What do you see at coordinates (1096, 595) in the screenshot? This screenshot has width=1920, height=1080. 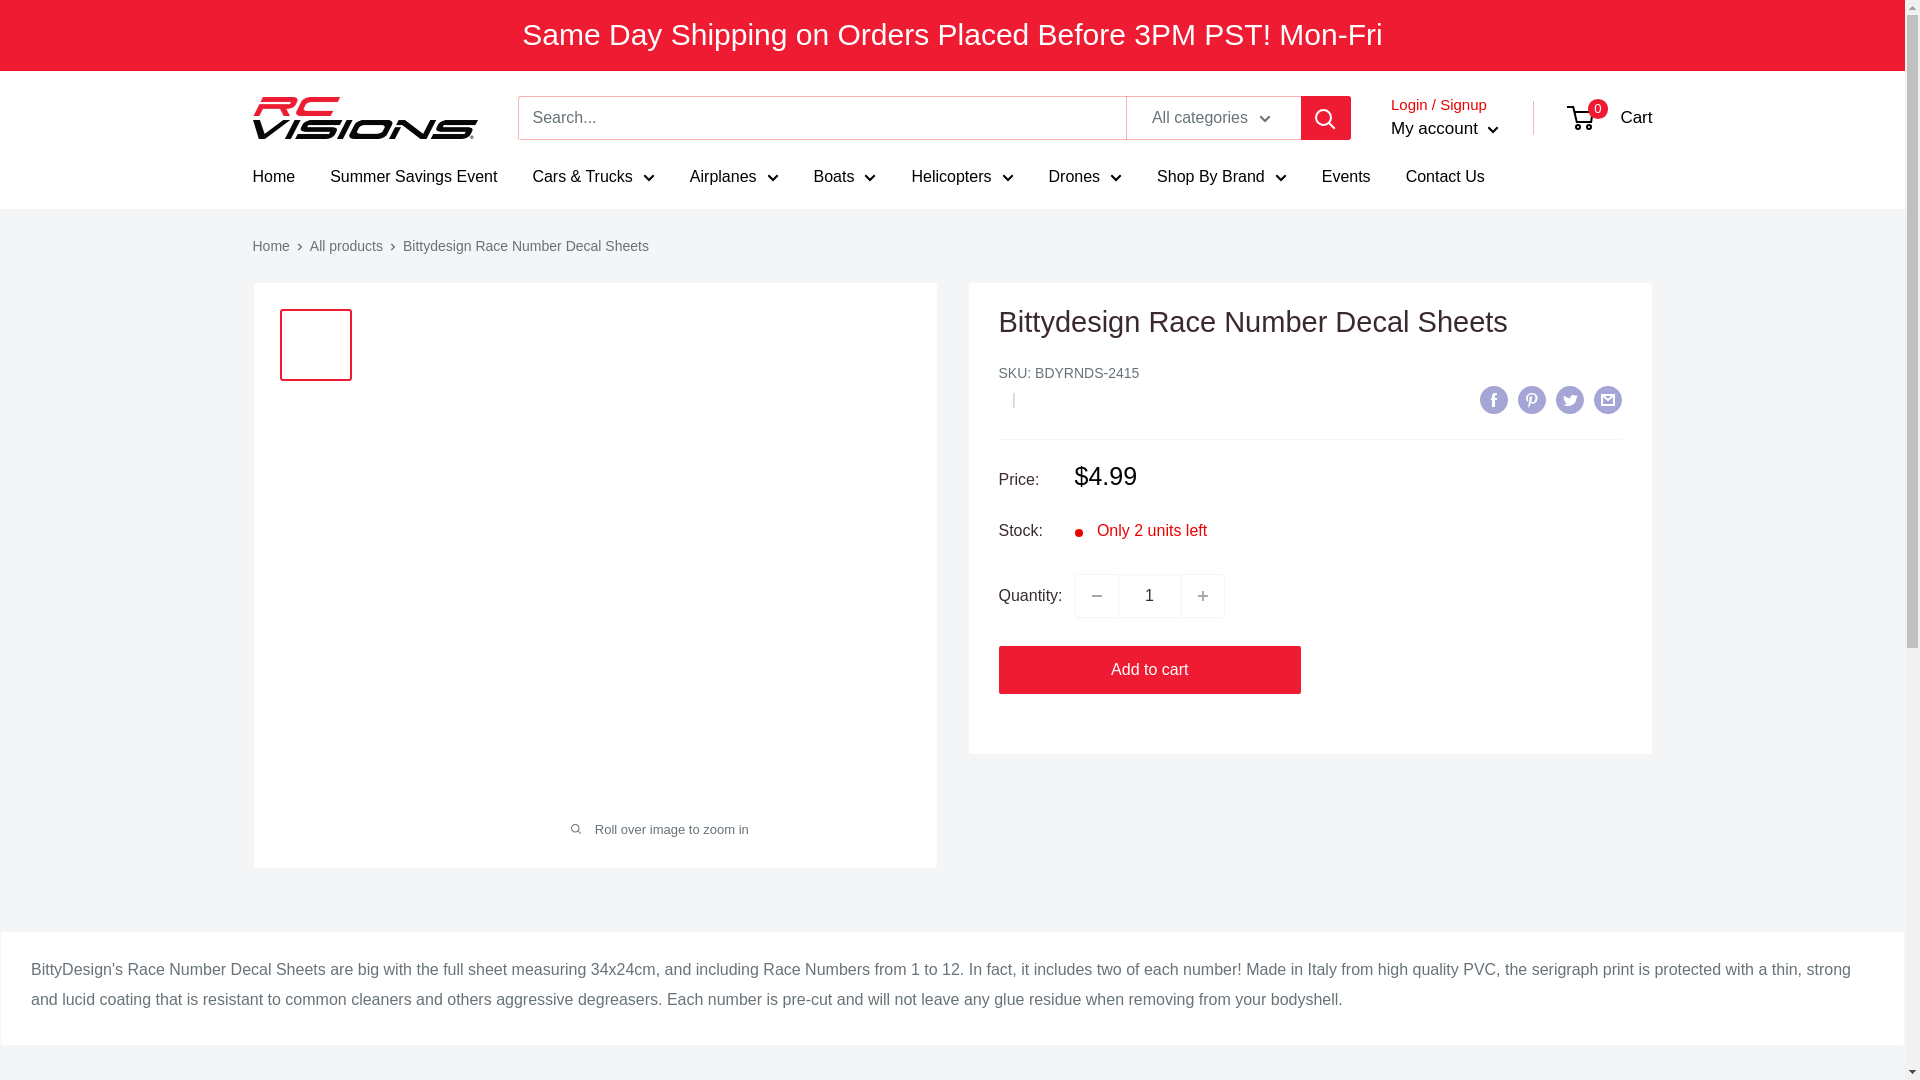 I see `Decrease quantity by 1` at bounding box center [1096, 595].